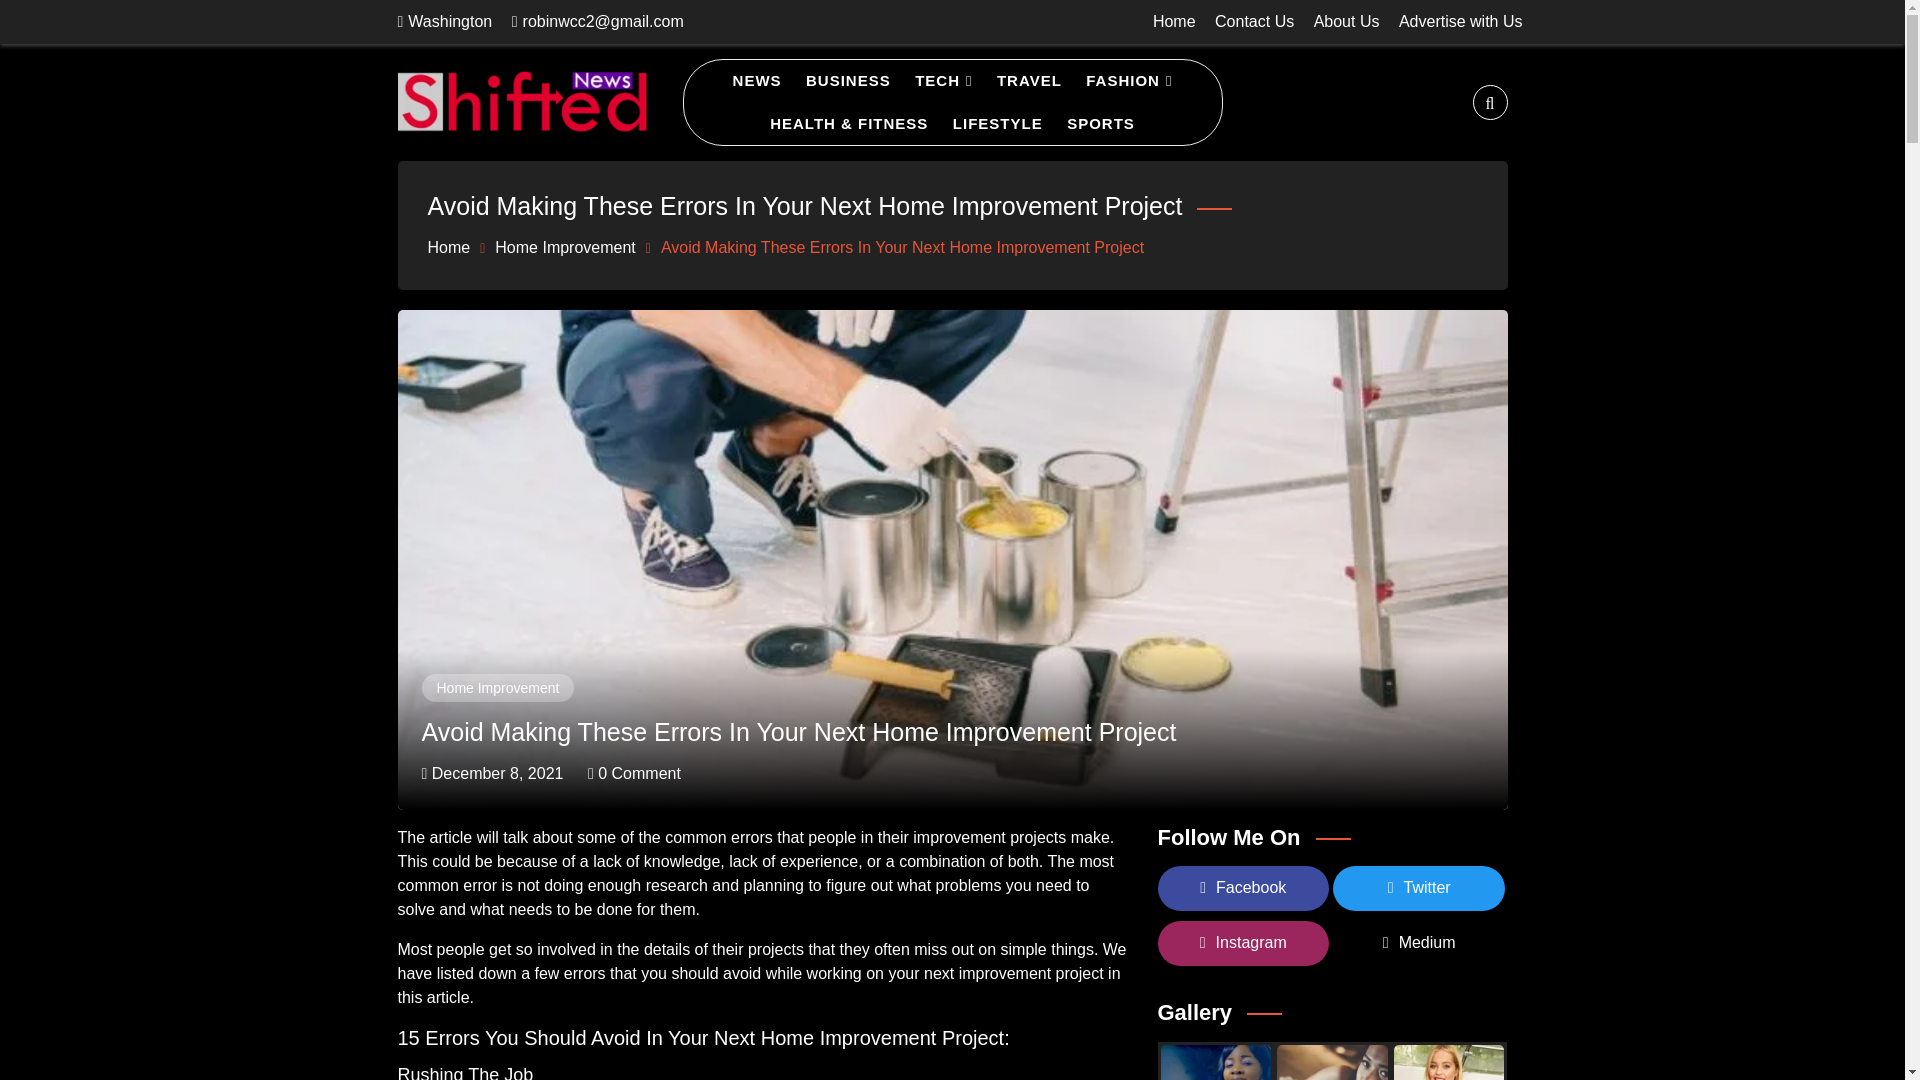 The height and width of the screenshot is (1080, 1920). What do you see at coordinates (1028, 81) in the screenshot?
I see `TRAVEL` at bounding box center [1028, 81].